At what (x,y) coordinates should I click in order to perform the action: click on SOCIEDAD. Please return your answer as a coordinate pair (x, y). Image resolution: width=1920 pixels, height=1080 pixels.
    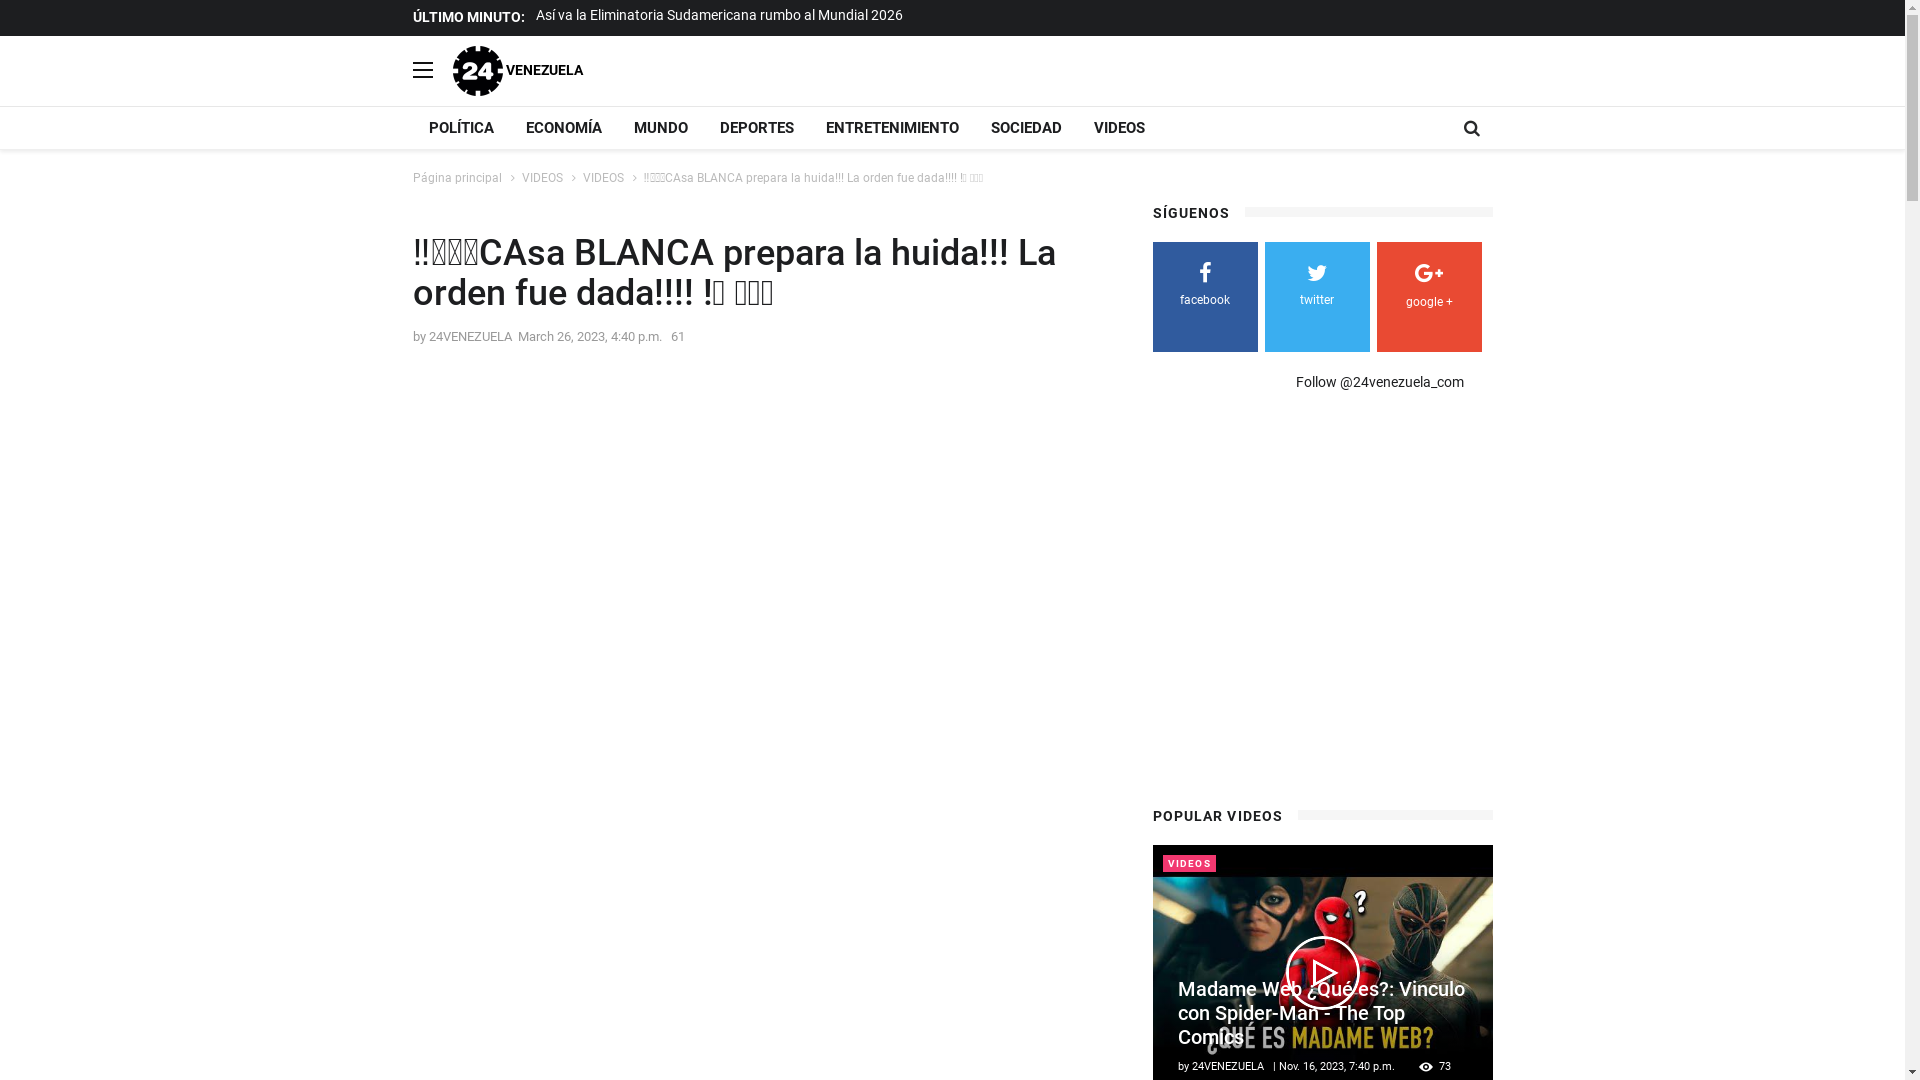
    Looking at the image, I should click on (1026, 128).